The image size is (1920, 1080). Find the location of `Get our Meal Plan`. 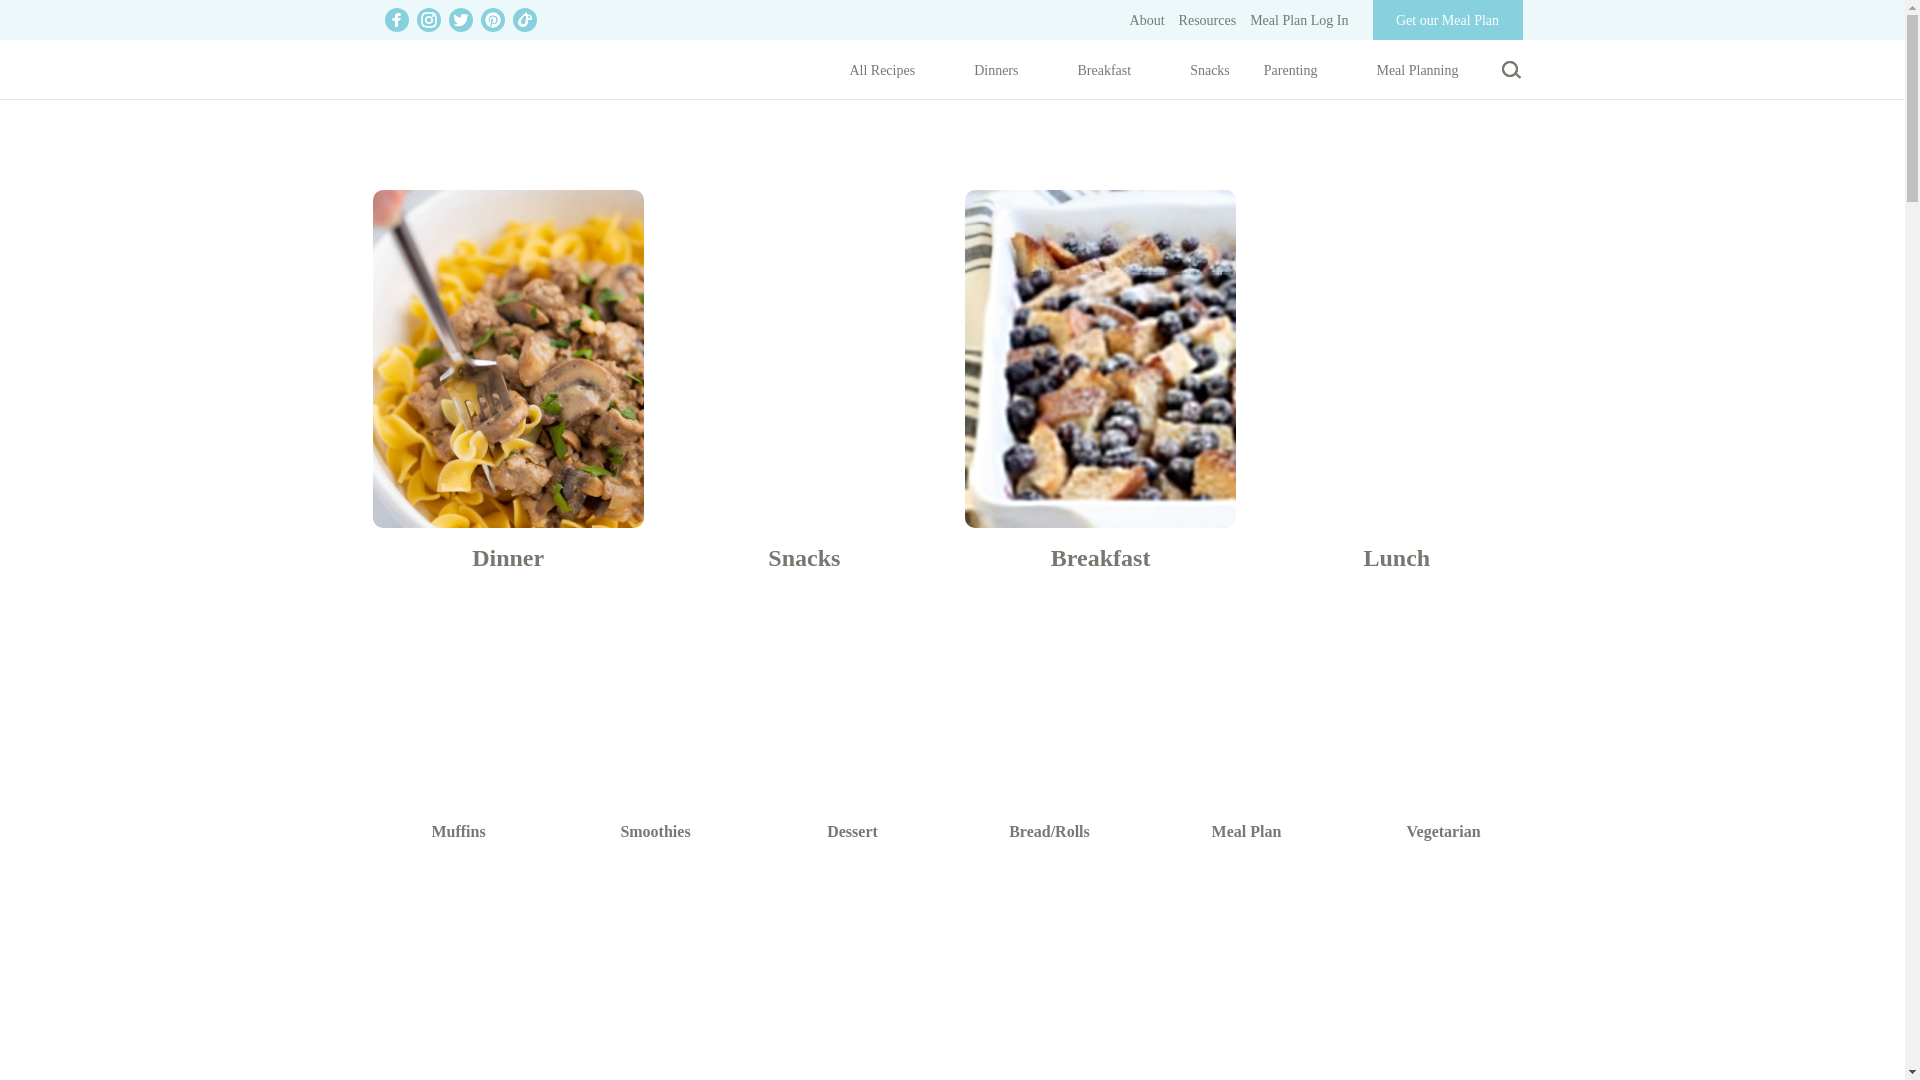

Get our Meal Plan is located at coordinates (1442, 20).